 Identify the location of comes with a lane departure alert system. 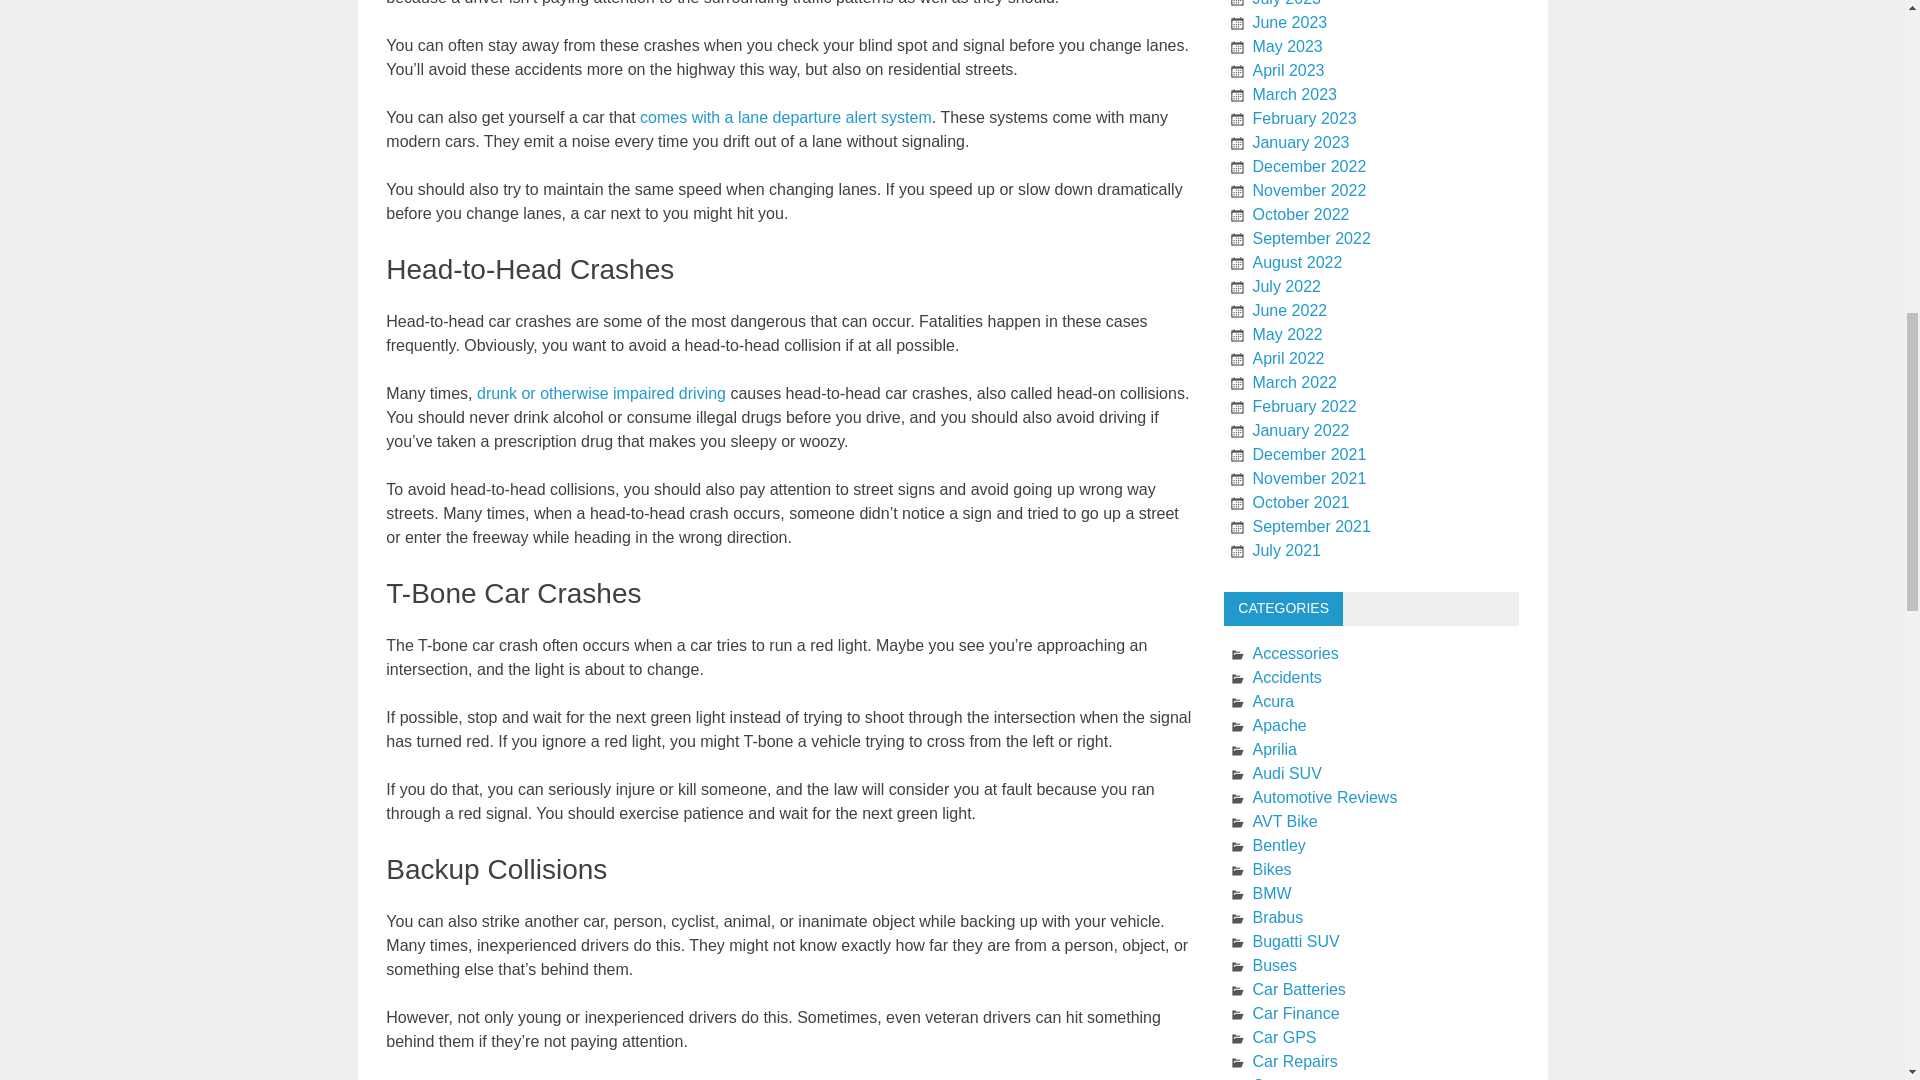
(785, 118).